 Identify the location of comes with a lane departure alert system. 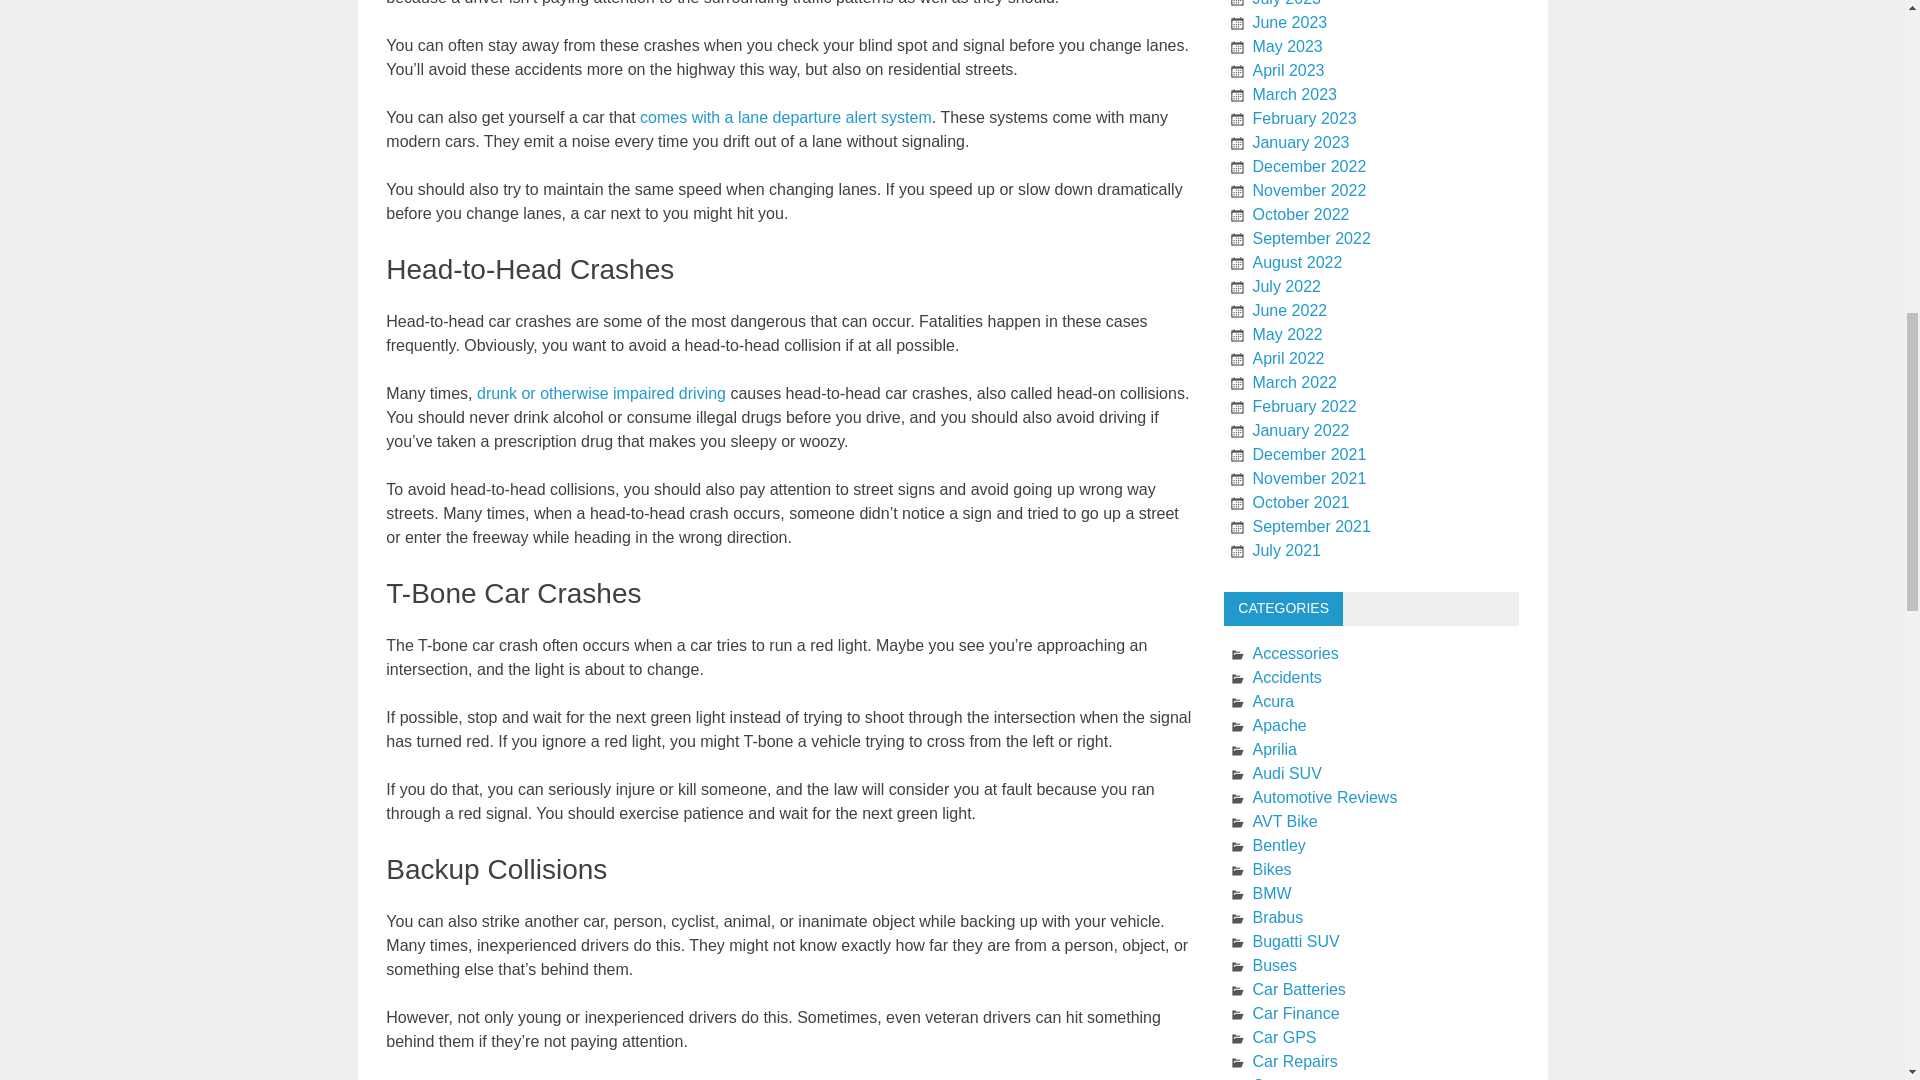
(785, 118).